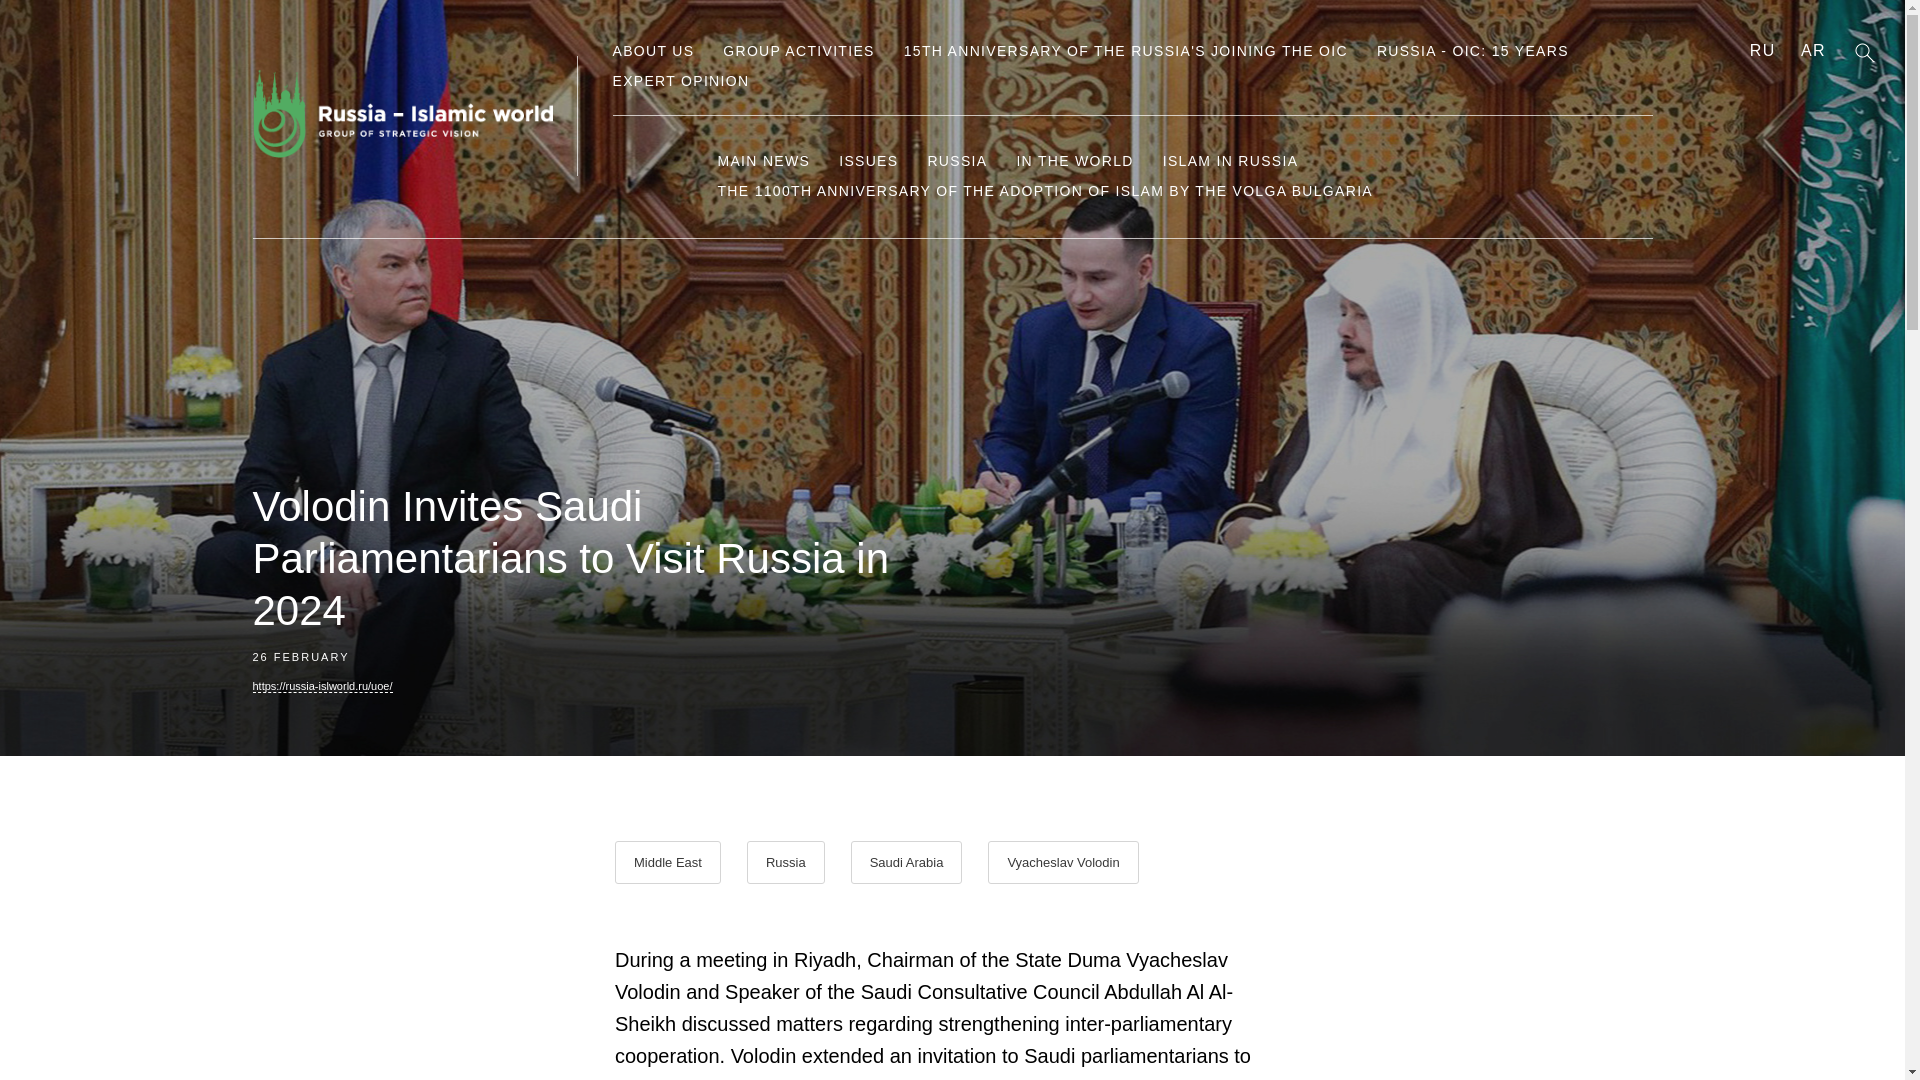 The height and width of the screenshot is (1080, 1920). What do you see at coordinates (956, 160) in the screenshot?
I see `RUSSIA` at bounding box center [956, 160].